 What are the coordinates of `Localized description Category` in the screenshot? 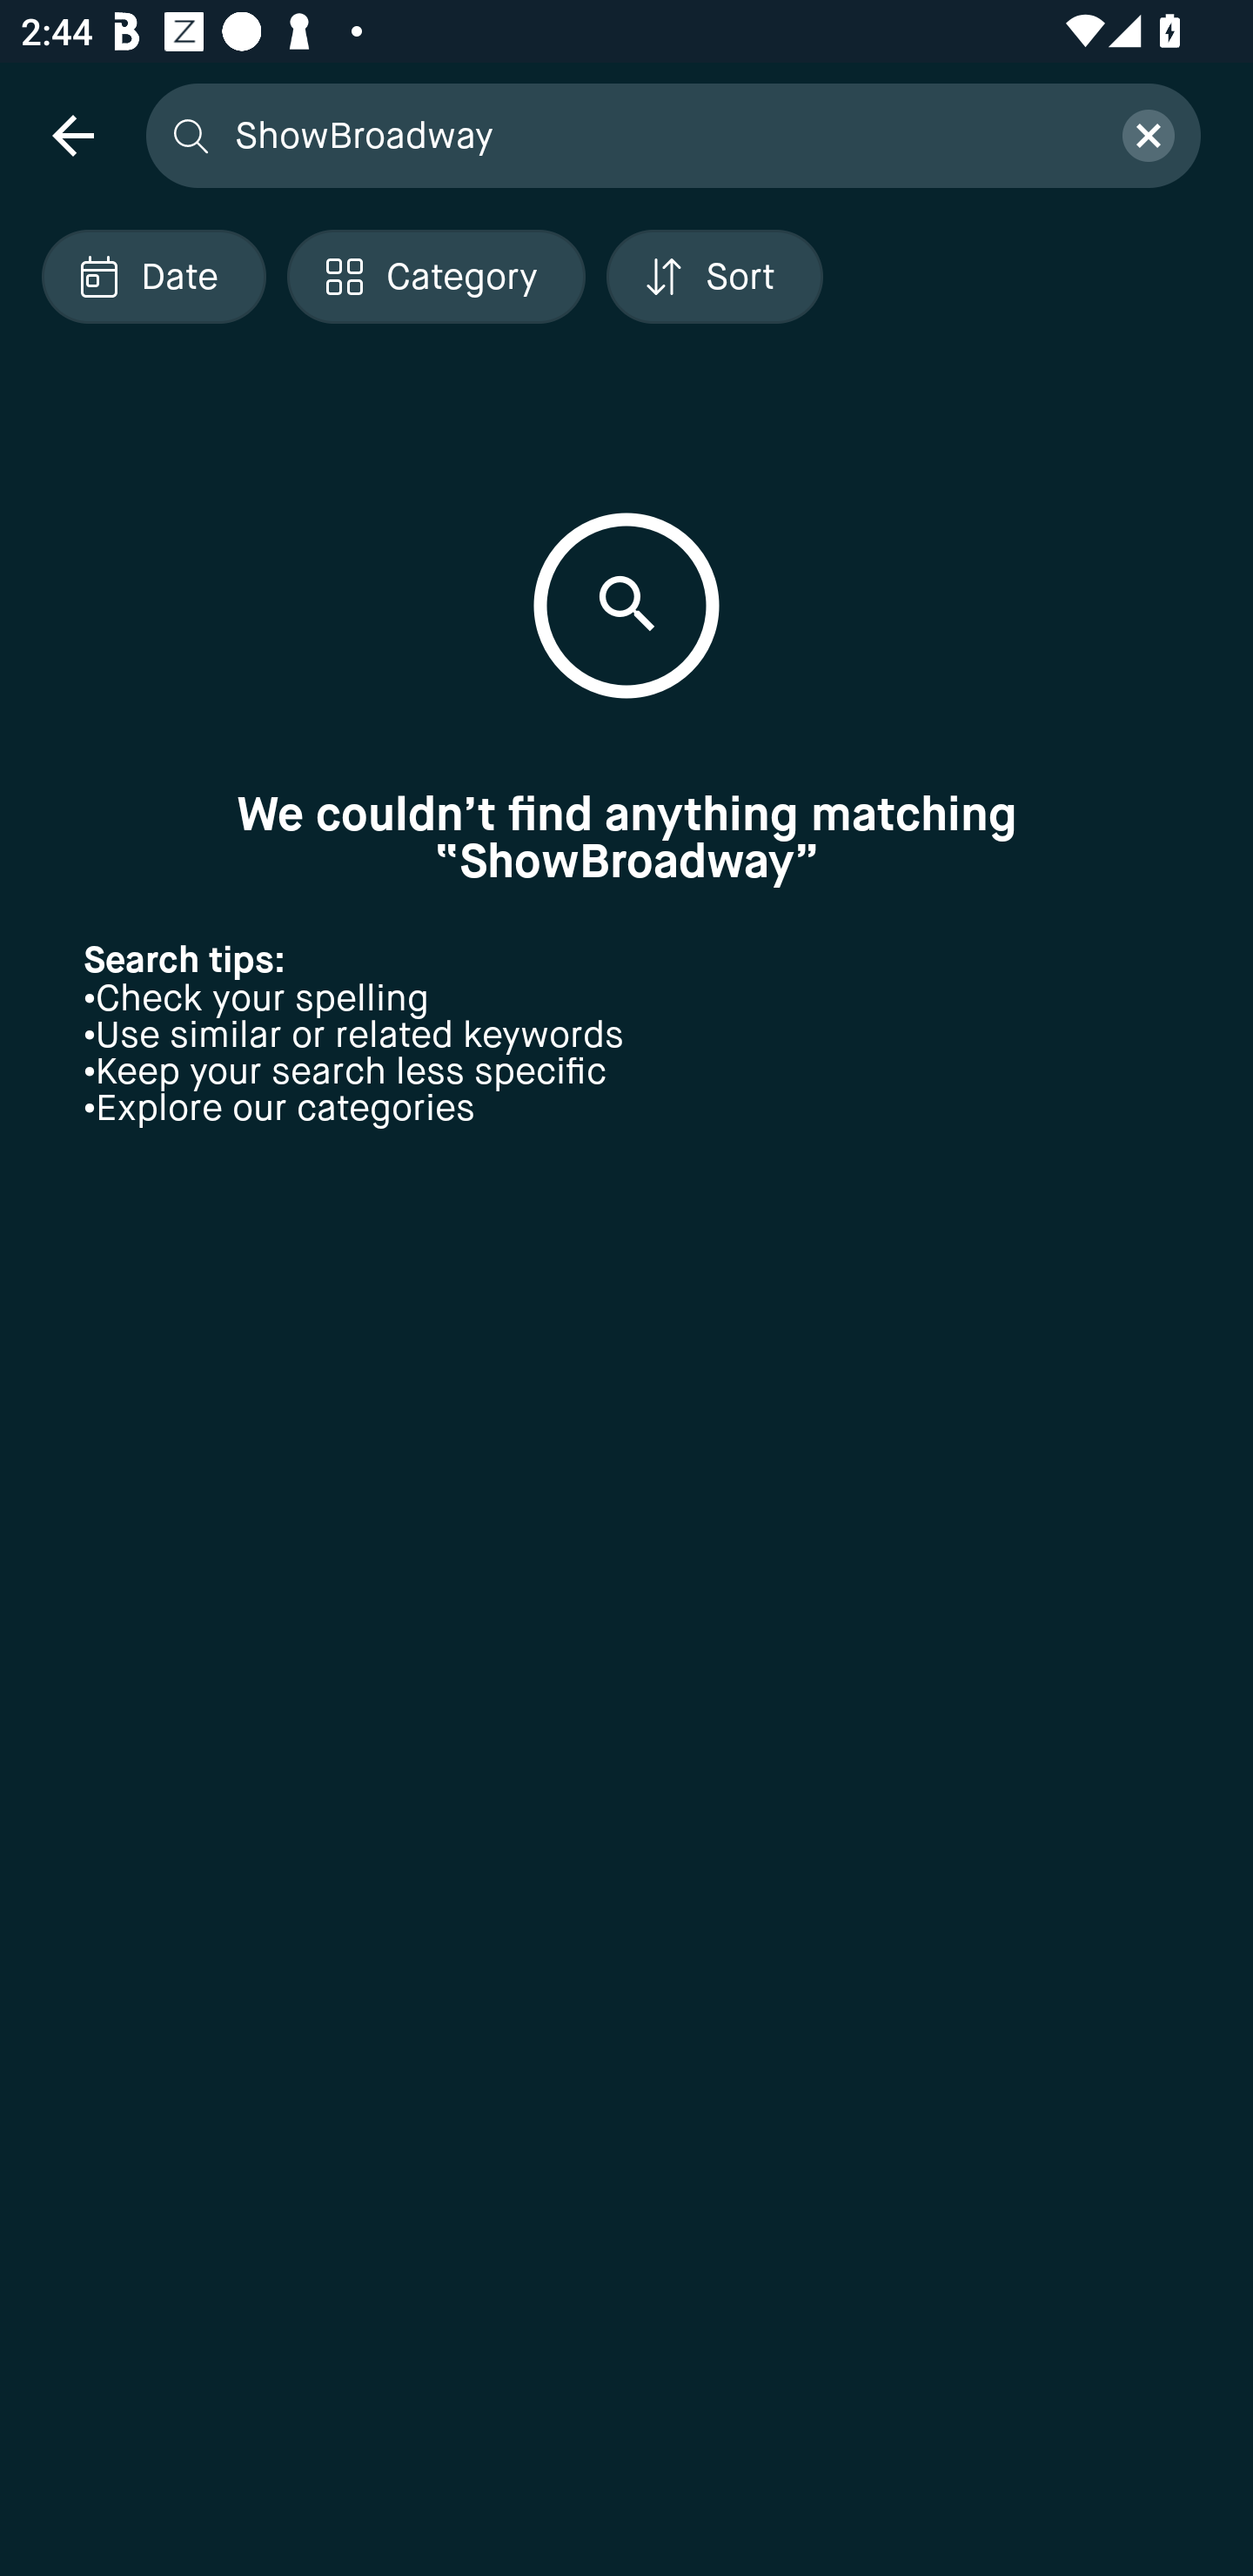 It's located at (435, 277).